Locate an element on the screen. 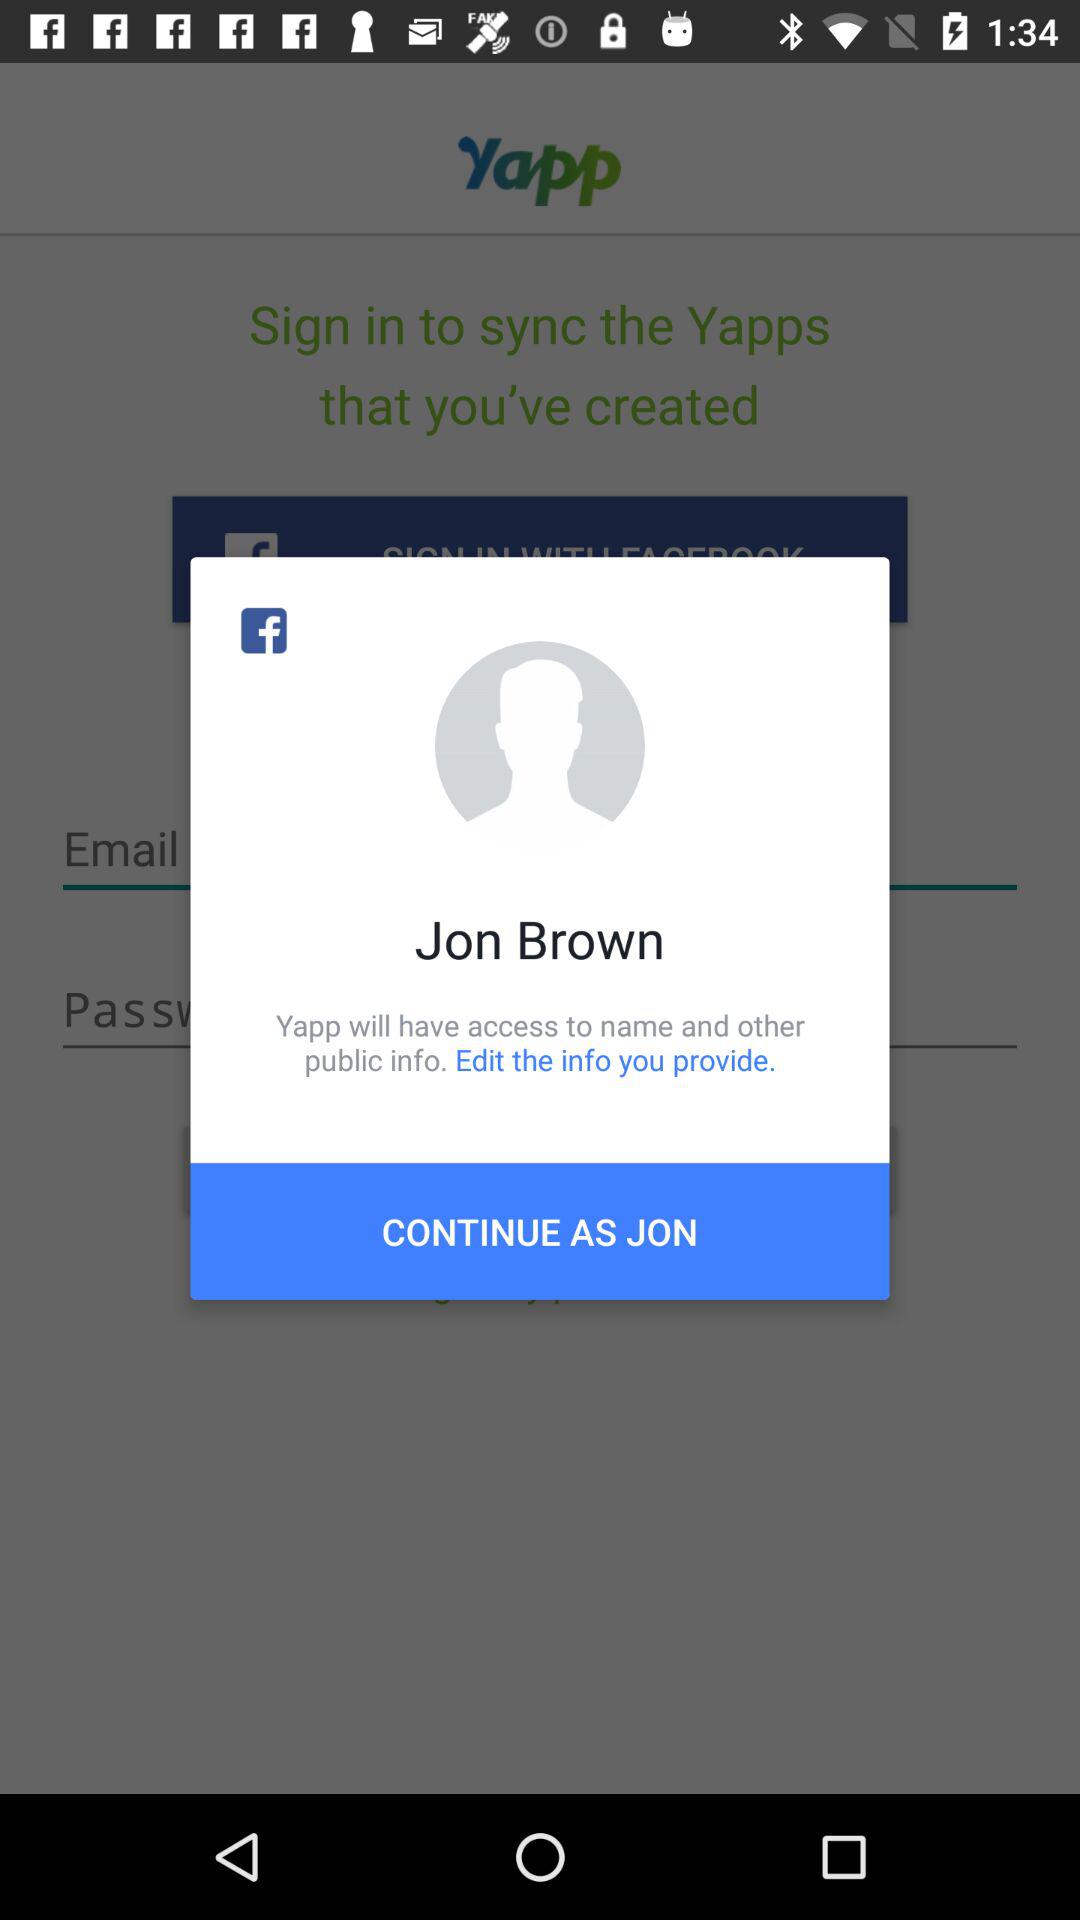  turn off icon below the yapp will have icon is located at coordinates (540, 1231).